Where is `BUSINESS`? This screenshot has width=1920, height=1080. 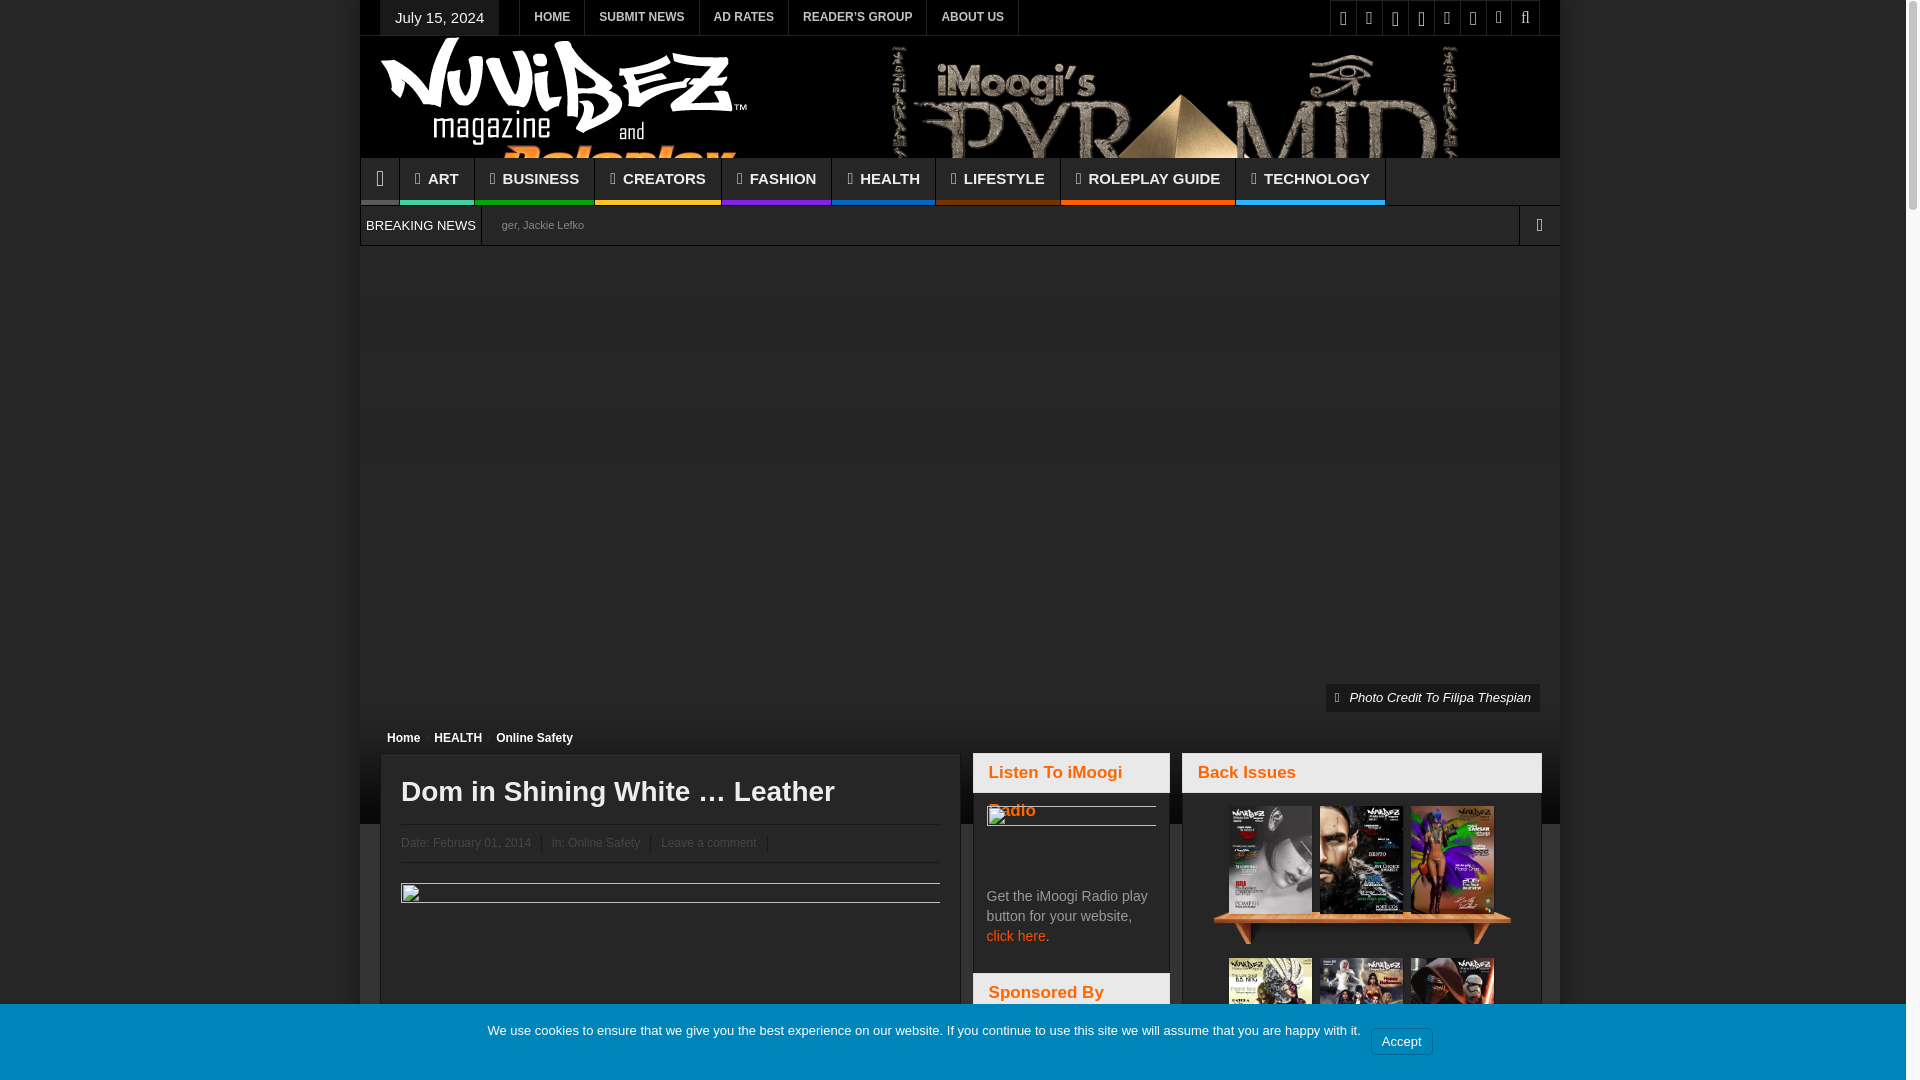 BUSINESS is located at coordinates (534, 181).